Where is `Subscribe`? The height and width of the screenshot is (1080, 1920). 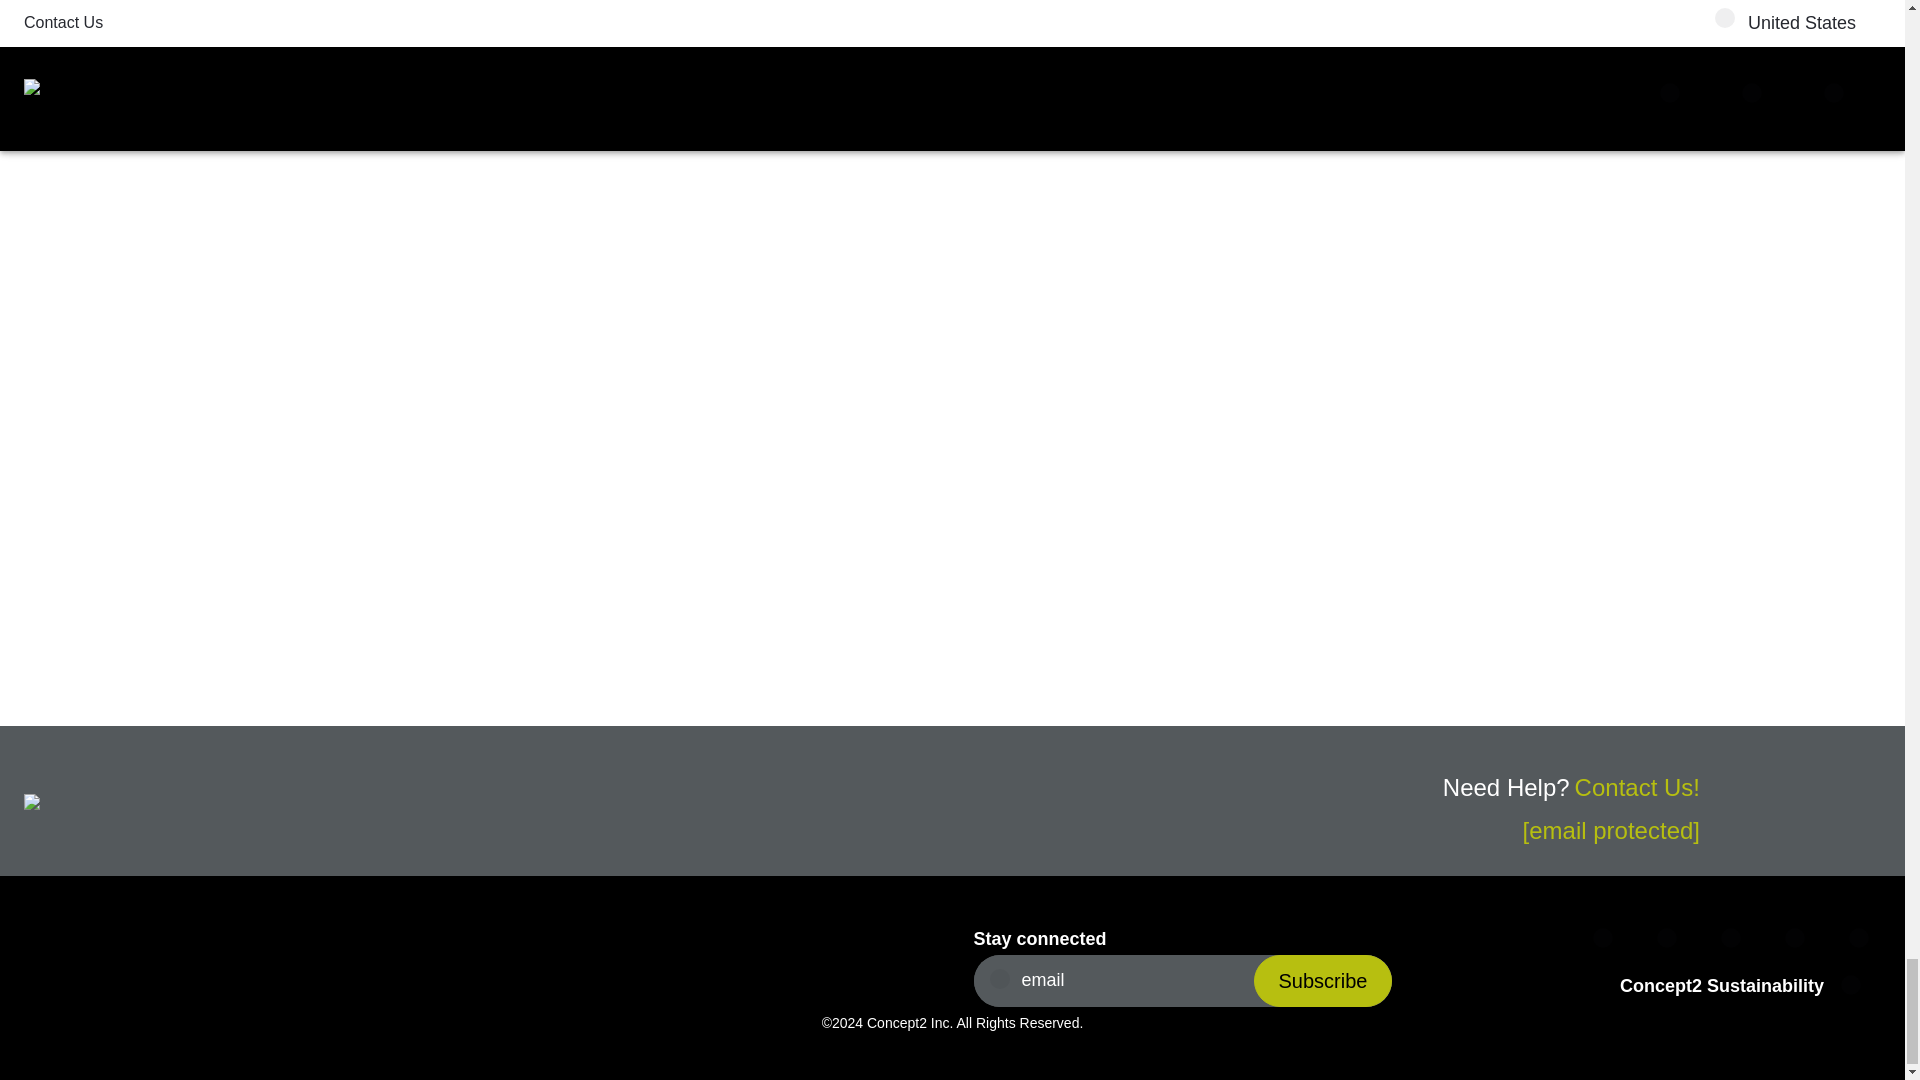
Subscribe is located at coordinates (1323, 980).